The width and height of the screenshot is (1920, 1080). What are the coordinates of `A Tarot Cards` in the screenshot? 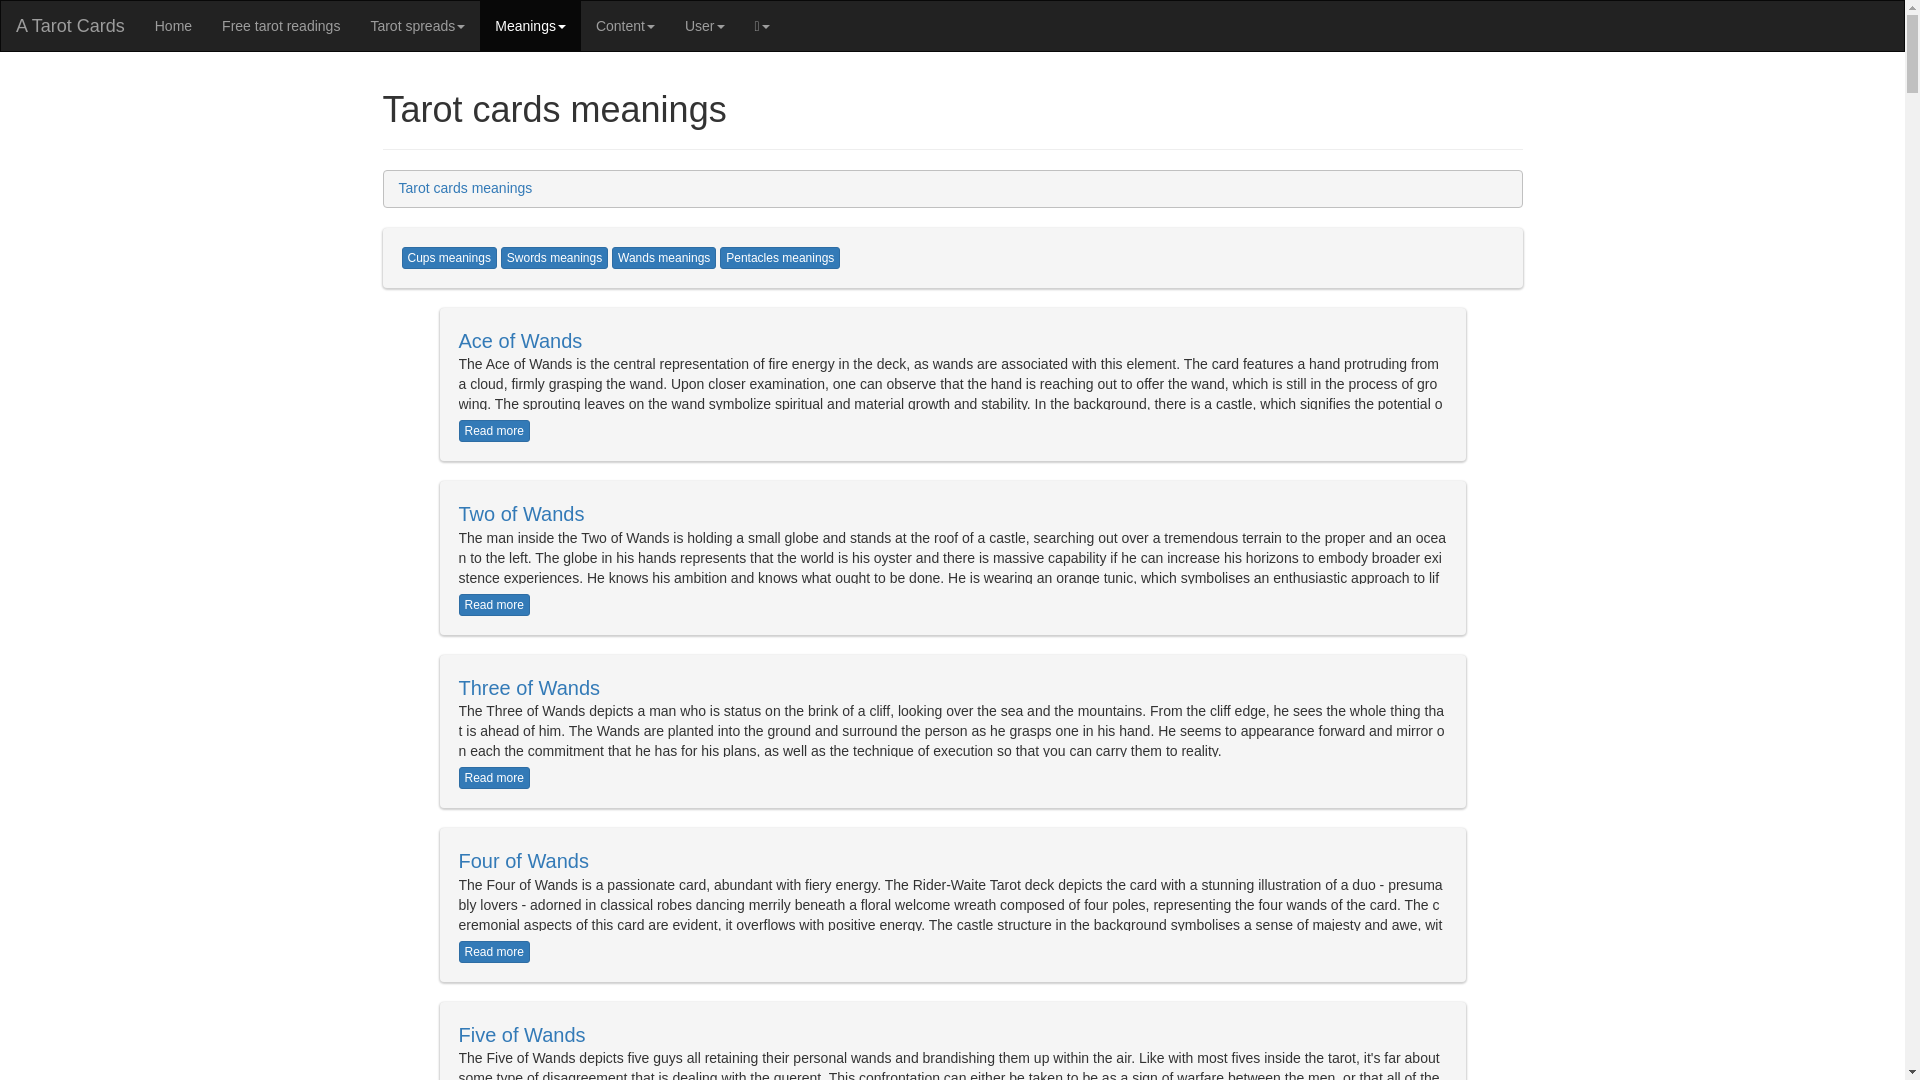 It's located at (70, 26).